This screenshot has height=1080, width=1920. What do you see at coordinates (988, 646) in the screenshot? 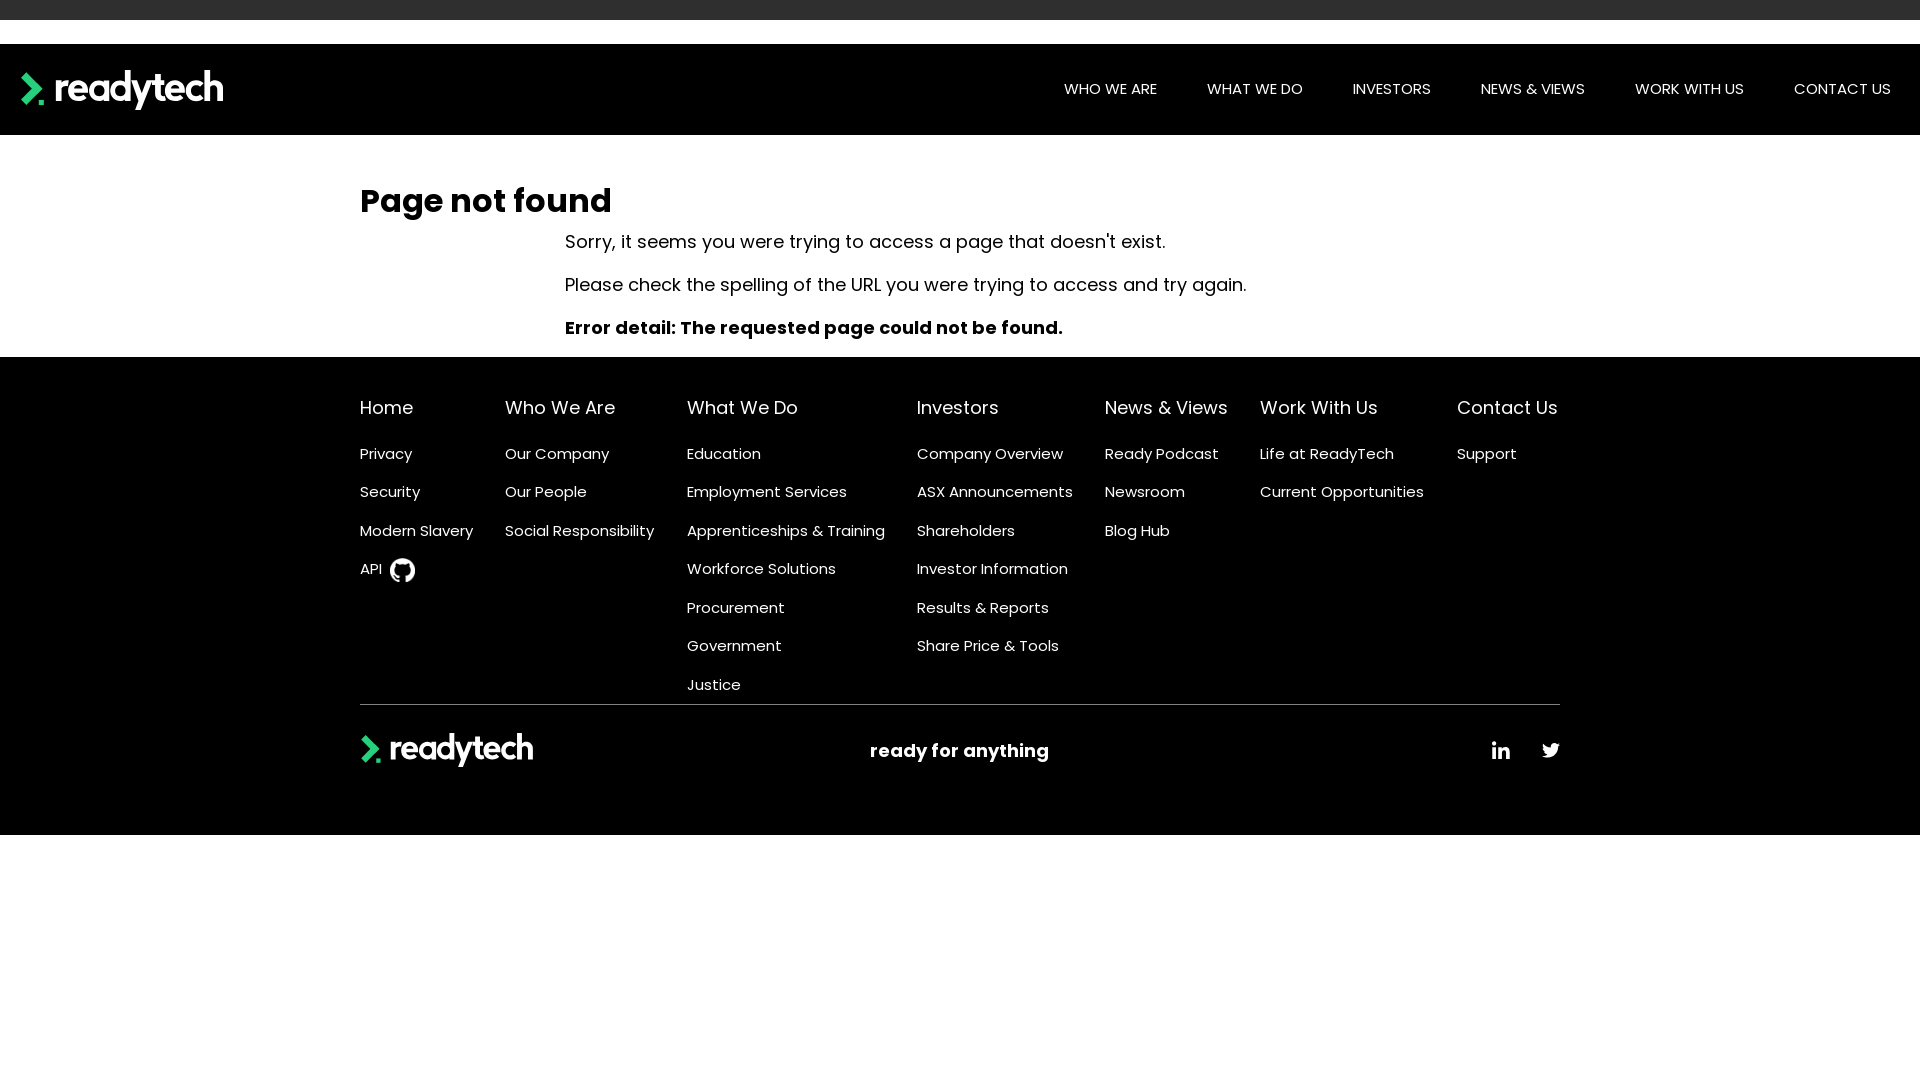
I see `Share Price & Tools` at bounding box center [988, 646].